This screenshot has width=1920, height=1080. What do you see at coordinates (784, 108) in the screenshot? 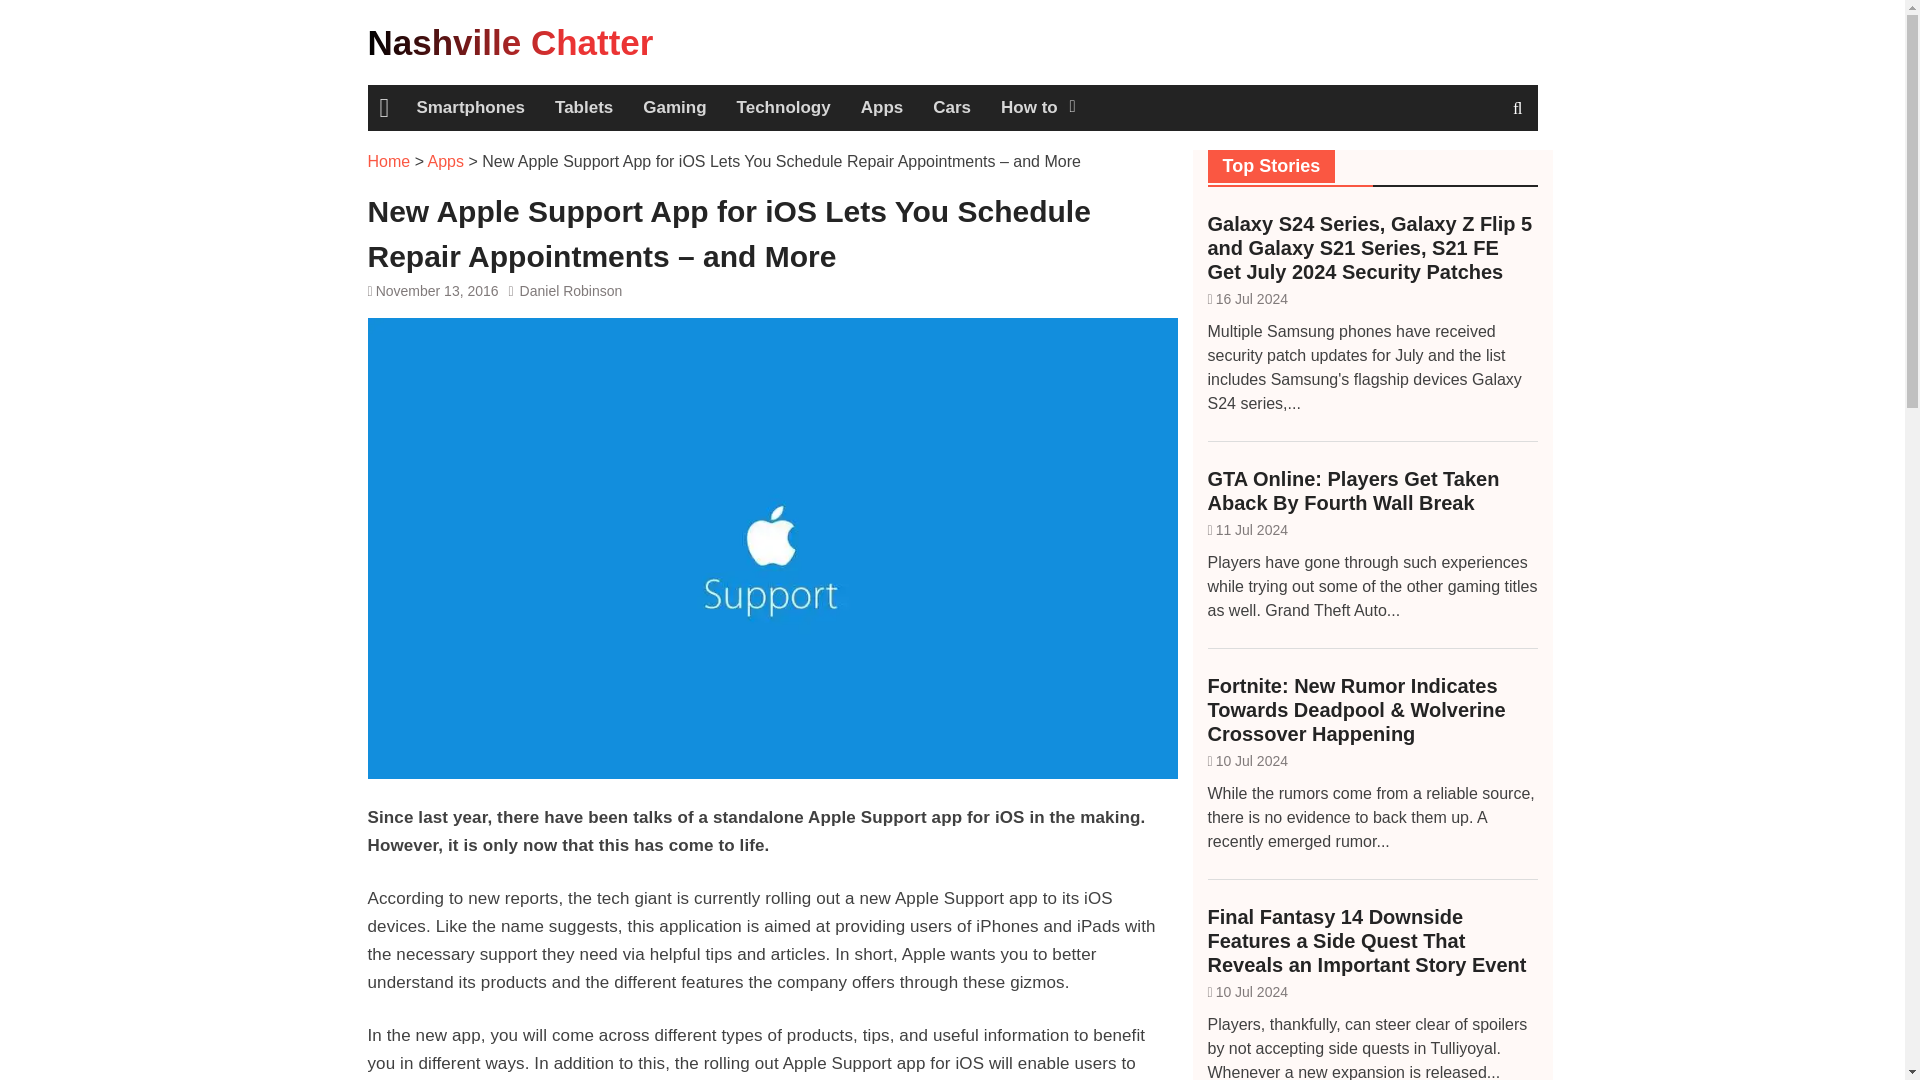
I see `Technology` at bounding box center [784, 108].